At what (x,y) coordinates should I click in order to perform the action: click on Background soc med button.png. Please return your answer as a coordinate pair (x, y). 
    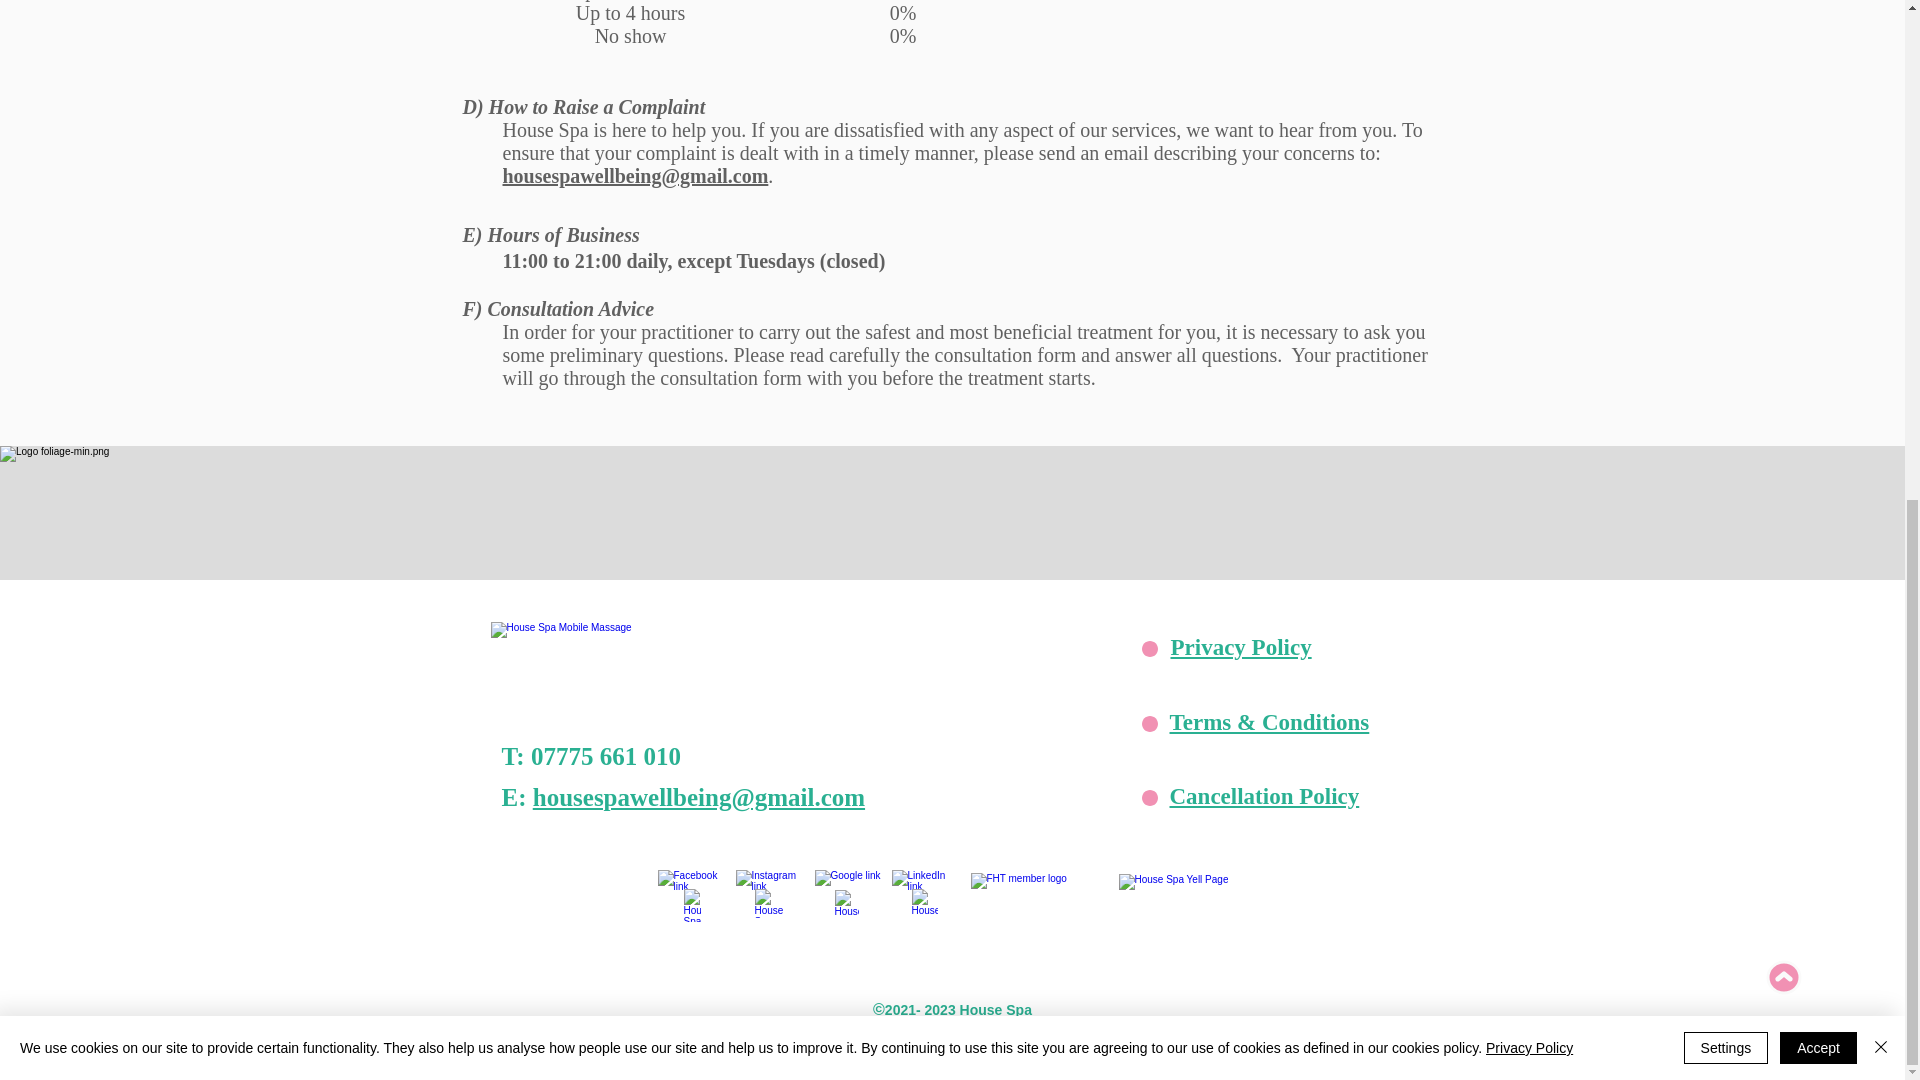
    Looking at the image, I should click on (925, 904).